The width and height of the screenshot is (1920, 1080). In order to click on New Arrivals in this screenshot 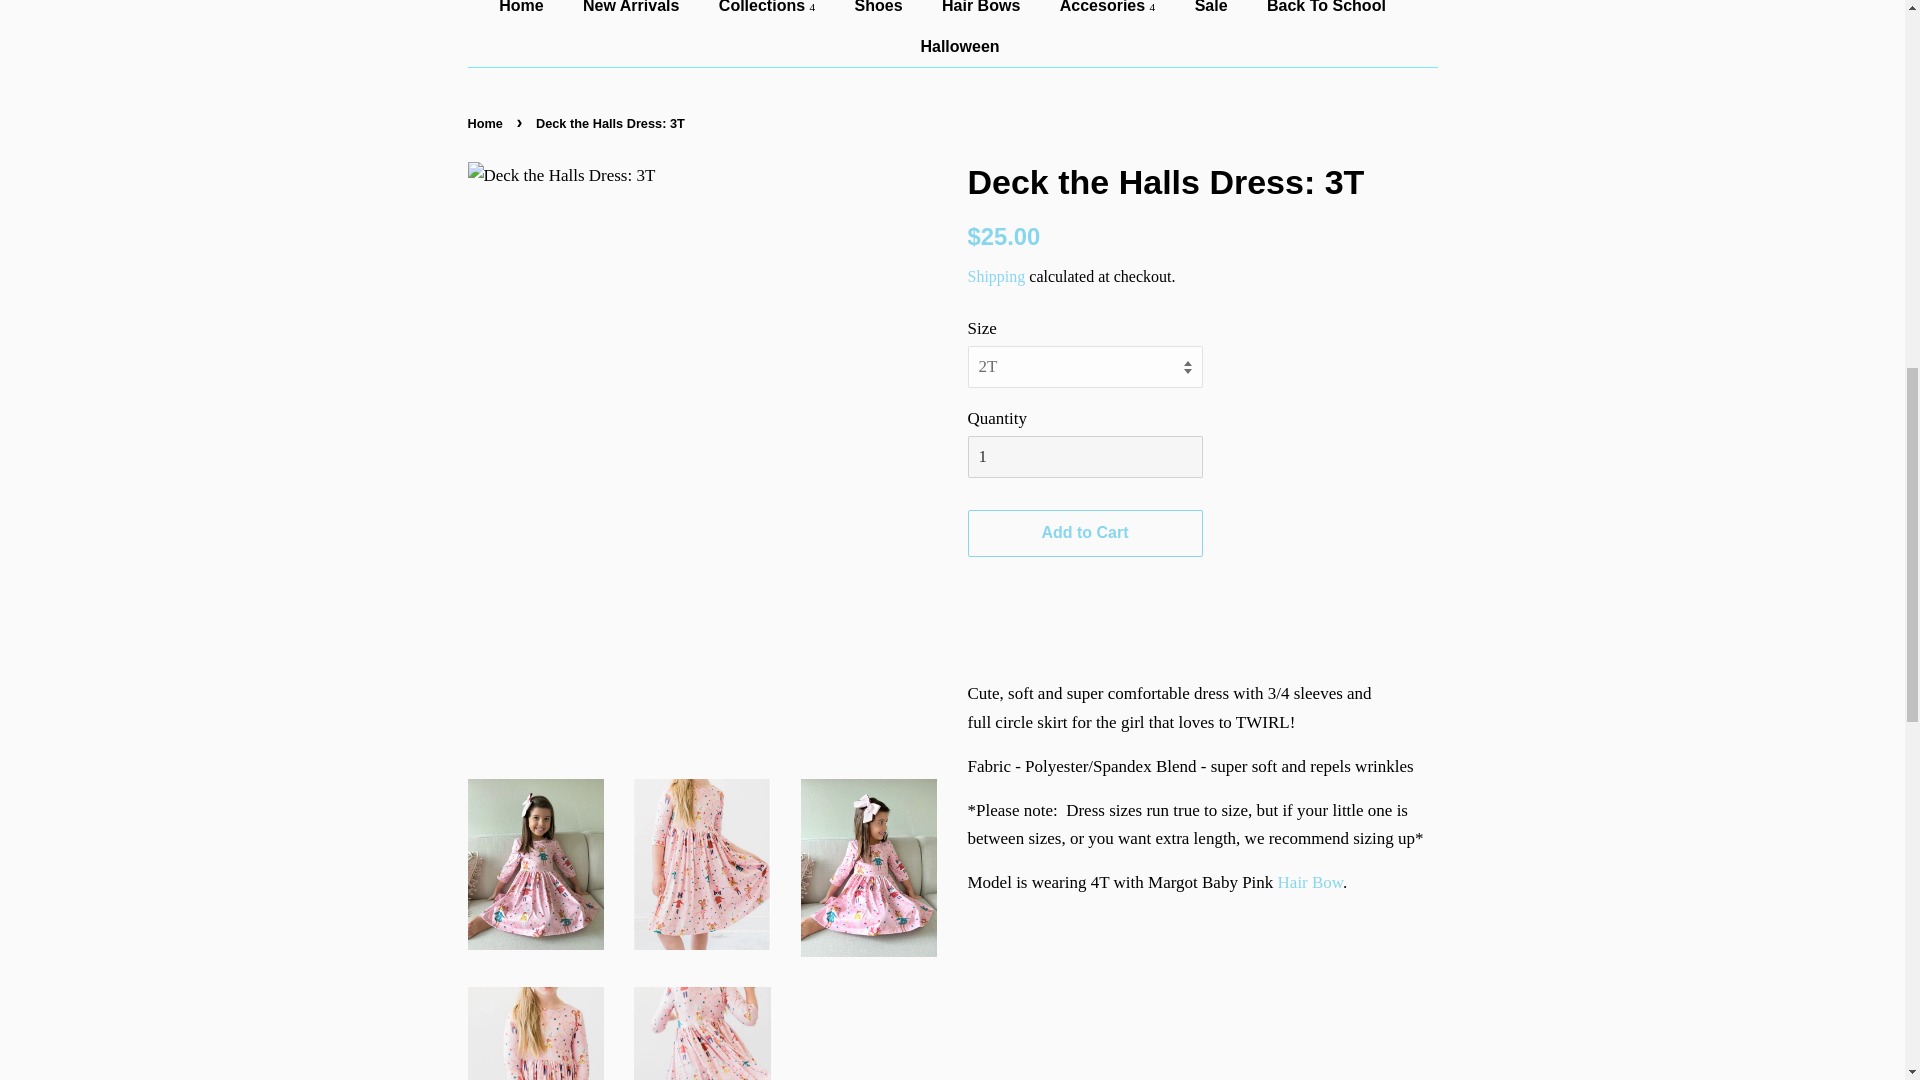, I will do `click(633, 12)`.